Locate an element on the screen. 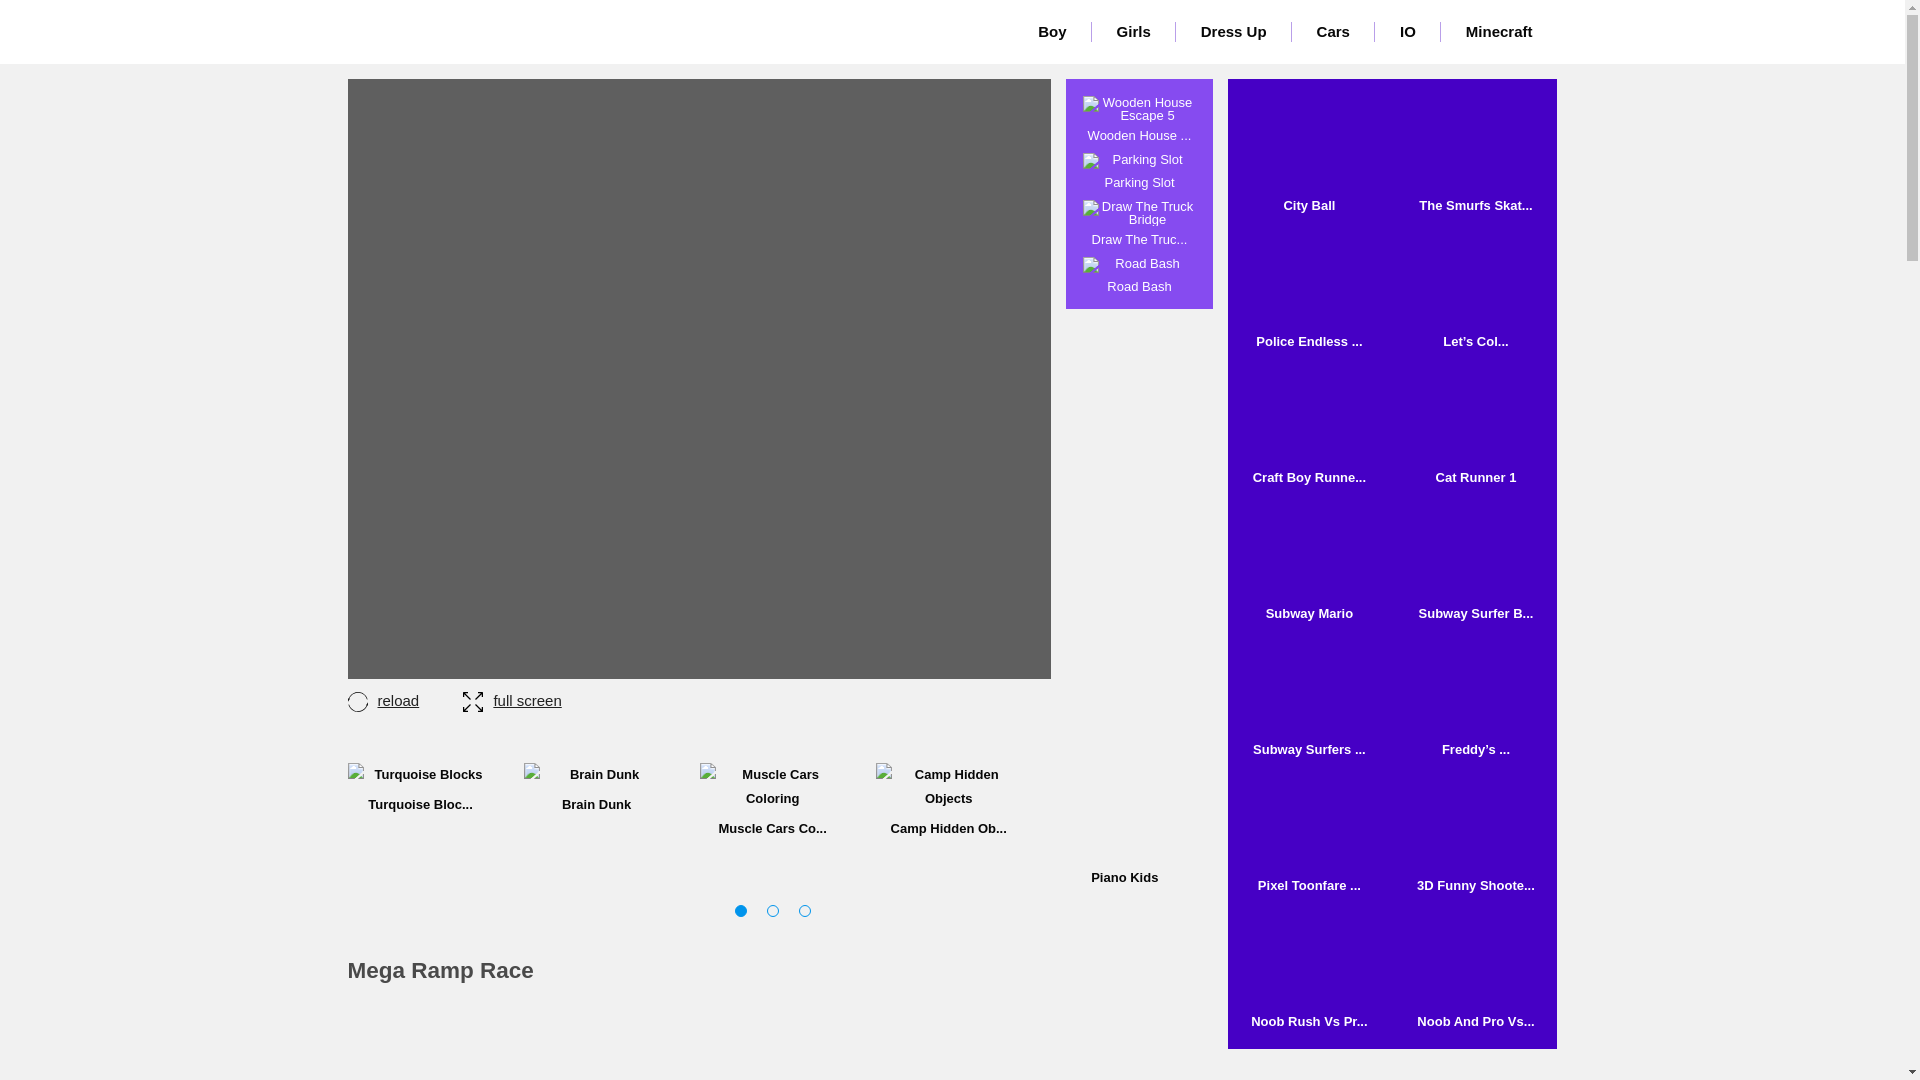 This screenshot has height=1080, width=1920. Brain Dunk is located at coordinates (597, 787).